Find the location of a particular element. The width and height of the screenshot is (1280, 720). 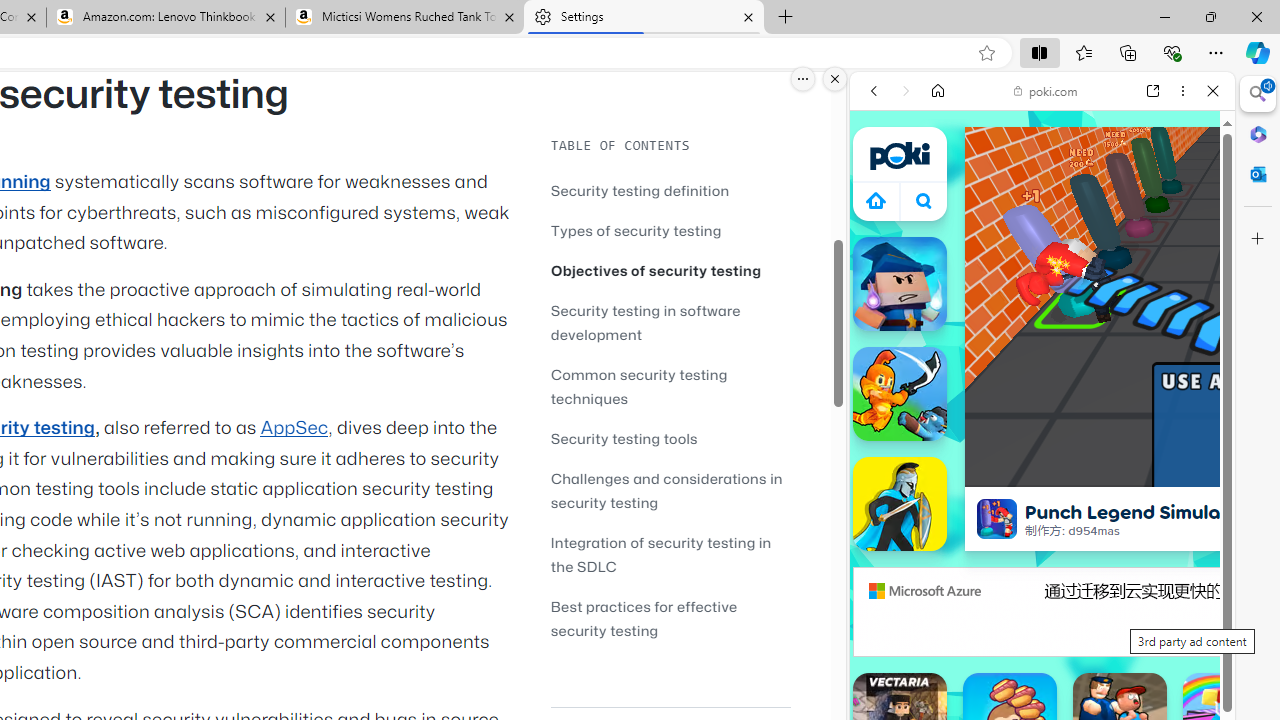

Challenges and considerations in security testing is located at coordinates (670, 490).